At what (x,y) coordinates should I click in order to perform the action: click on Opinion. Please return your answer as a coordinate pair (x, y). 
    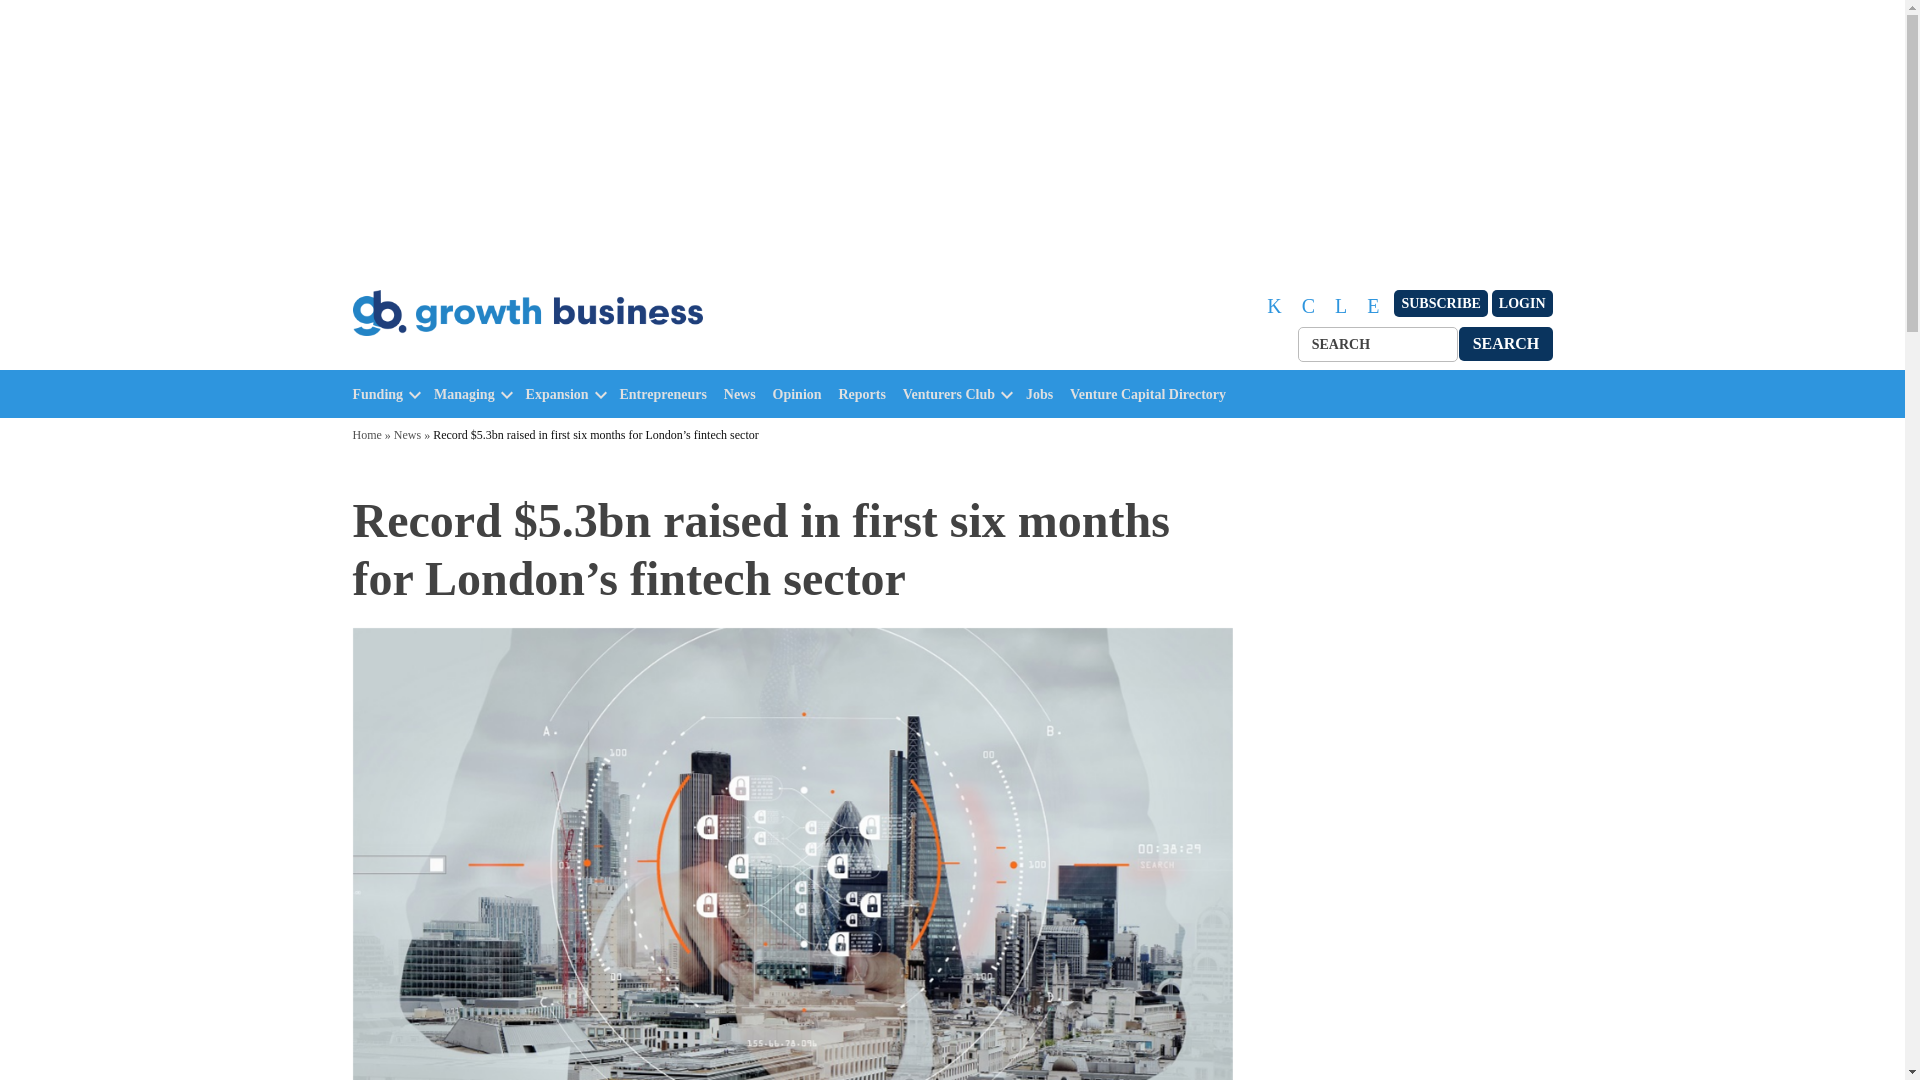
    Looking at the image, I should click on (802, 394).